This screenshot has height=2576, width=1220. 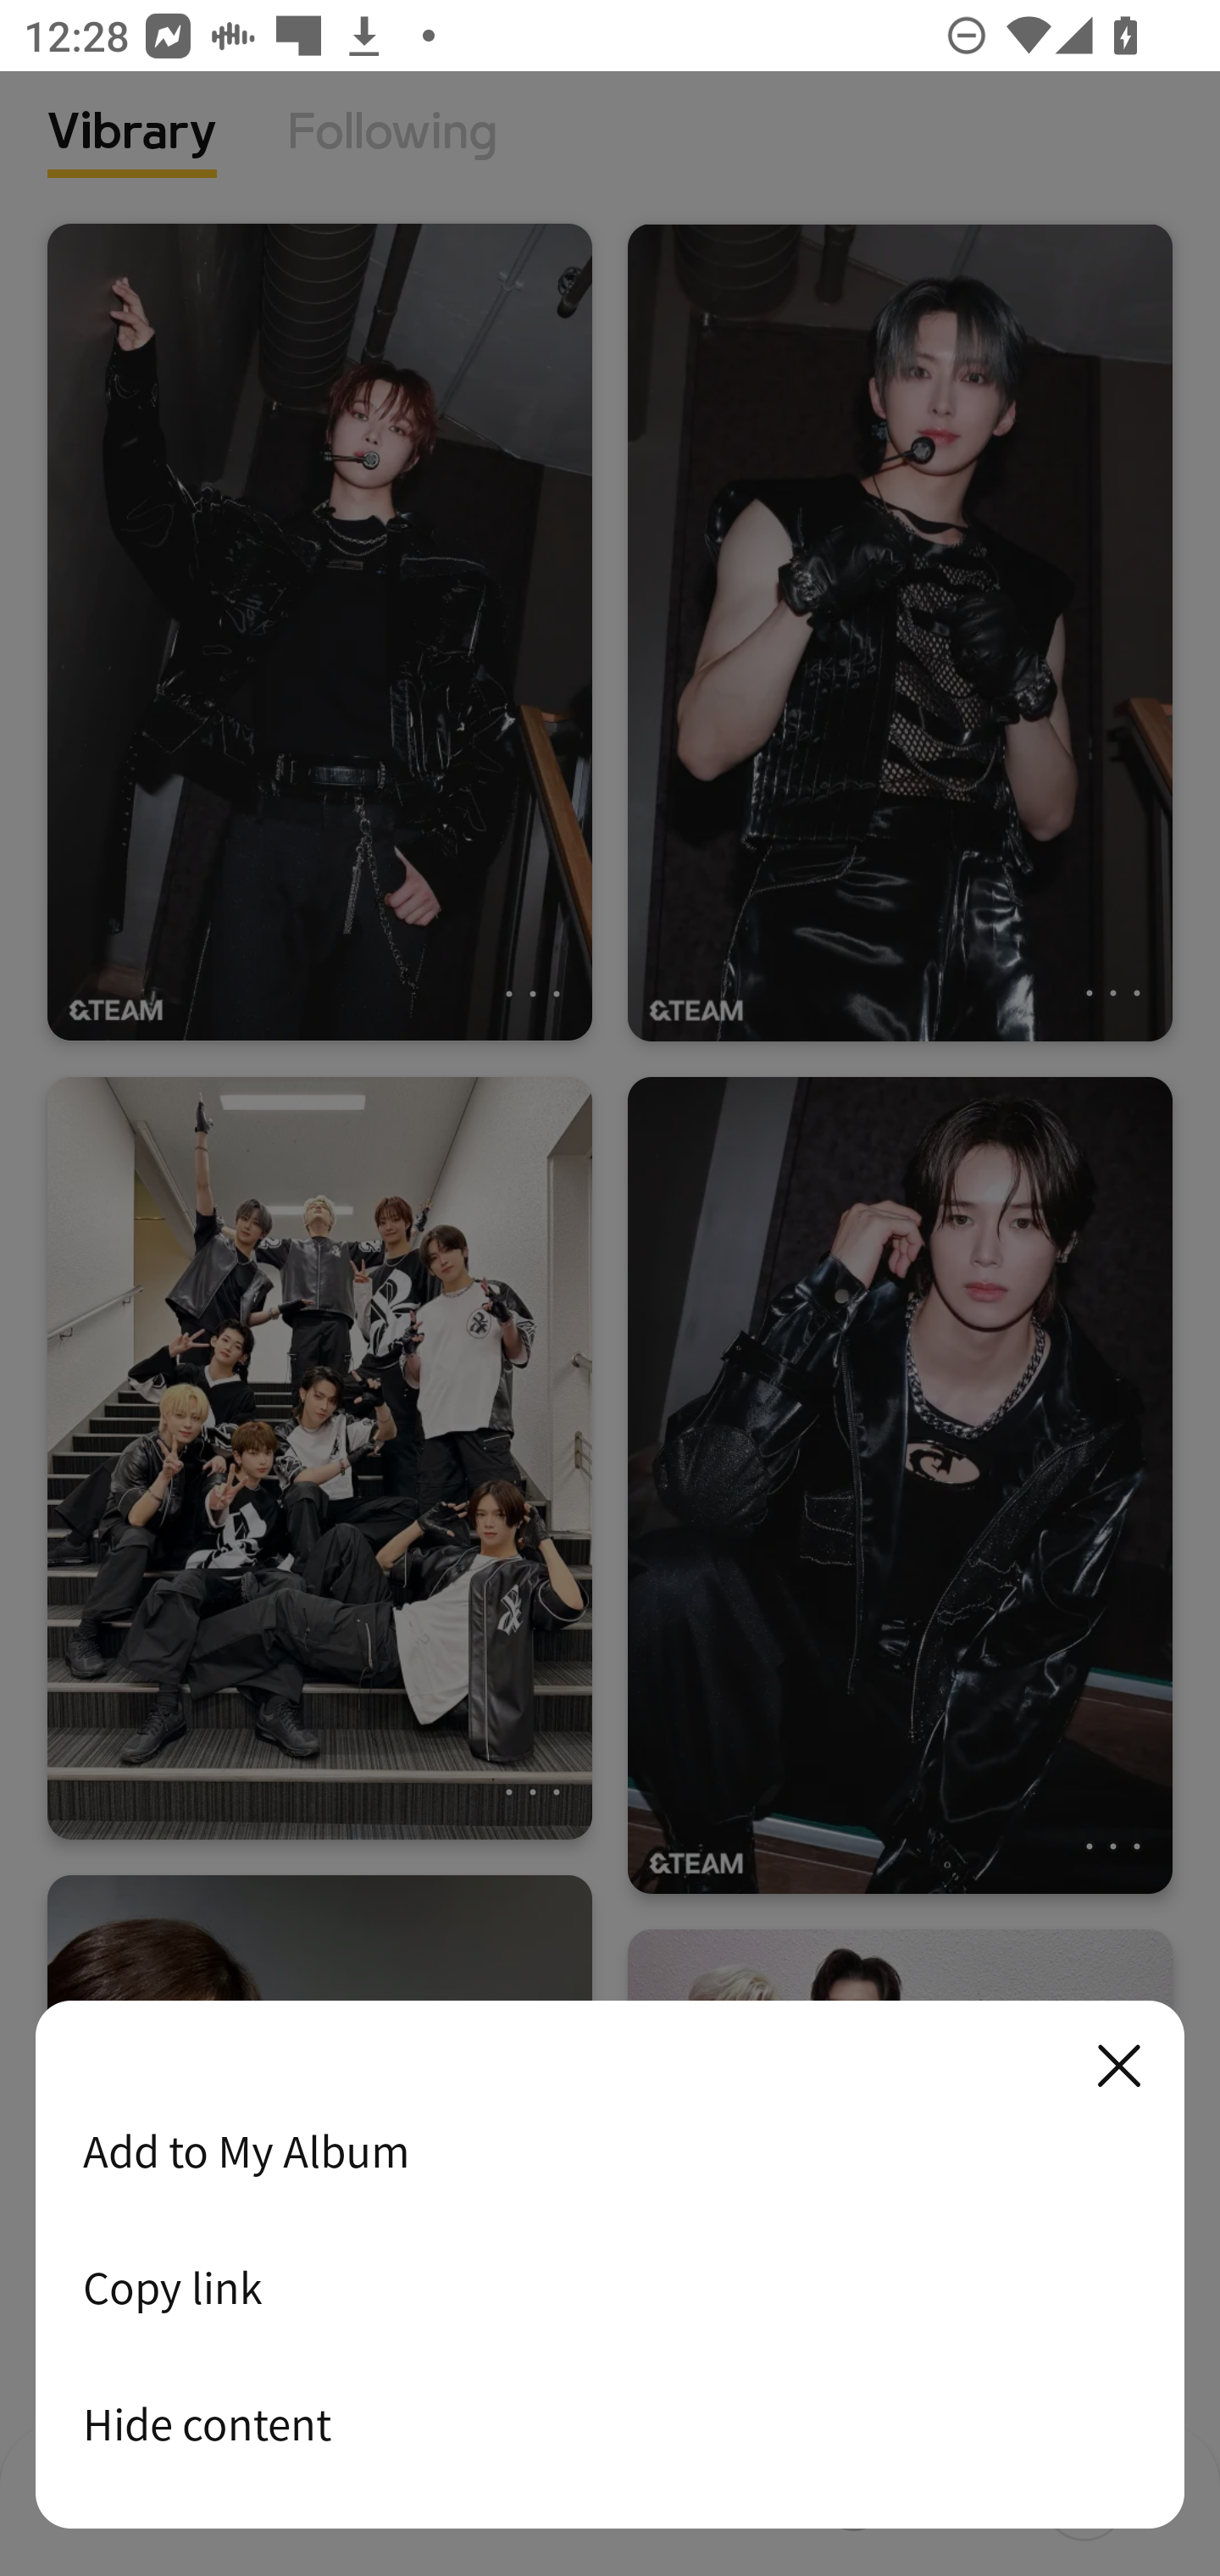 I want to click on Add to My Album Copy link Hide content, so click(x=610, y=2266).